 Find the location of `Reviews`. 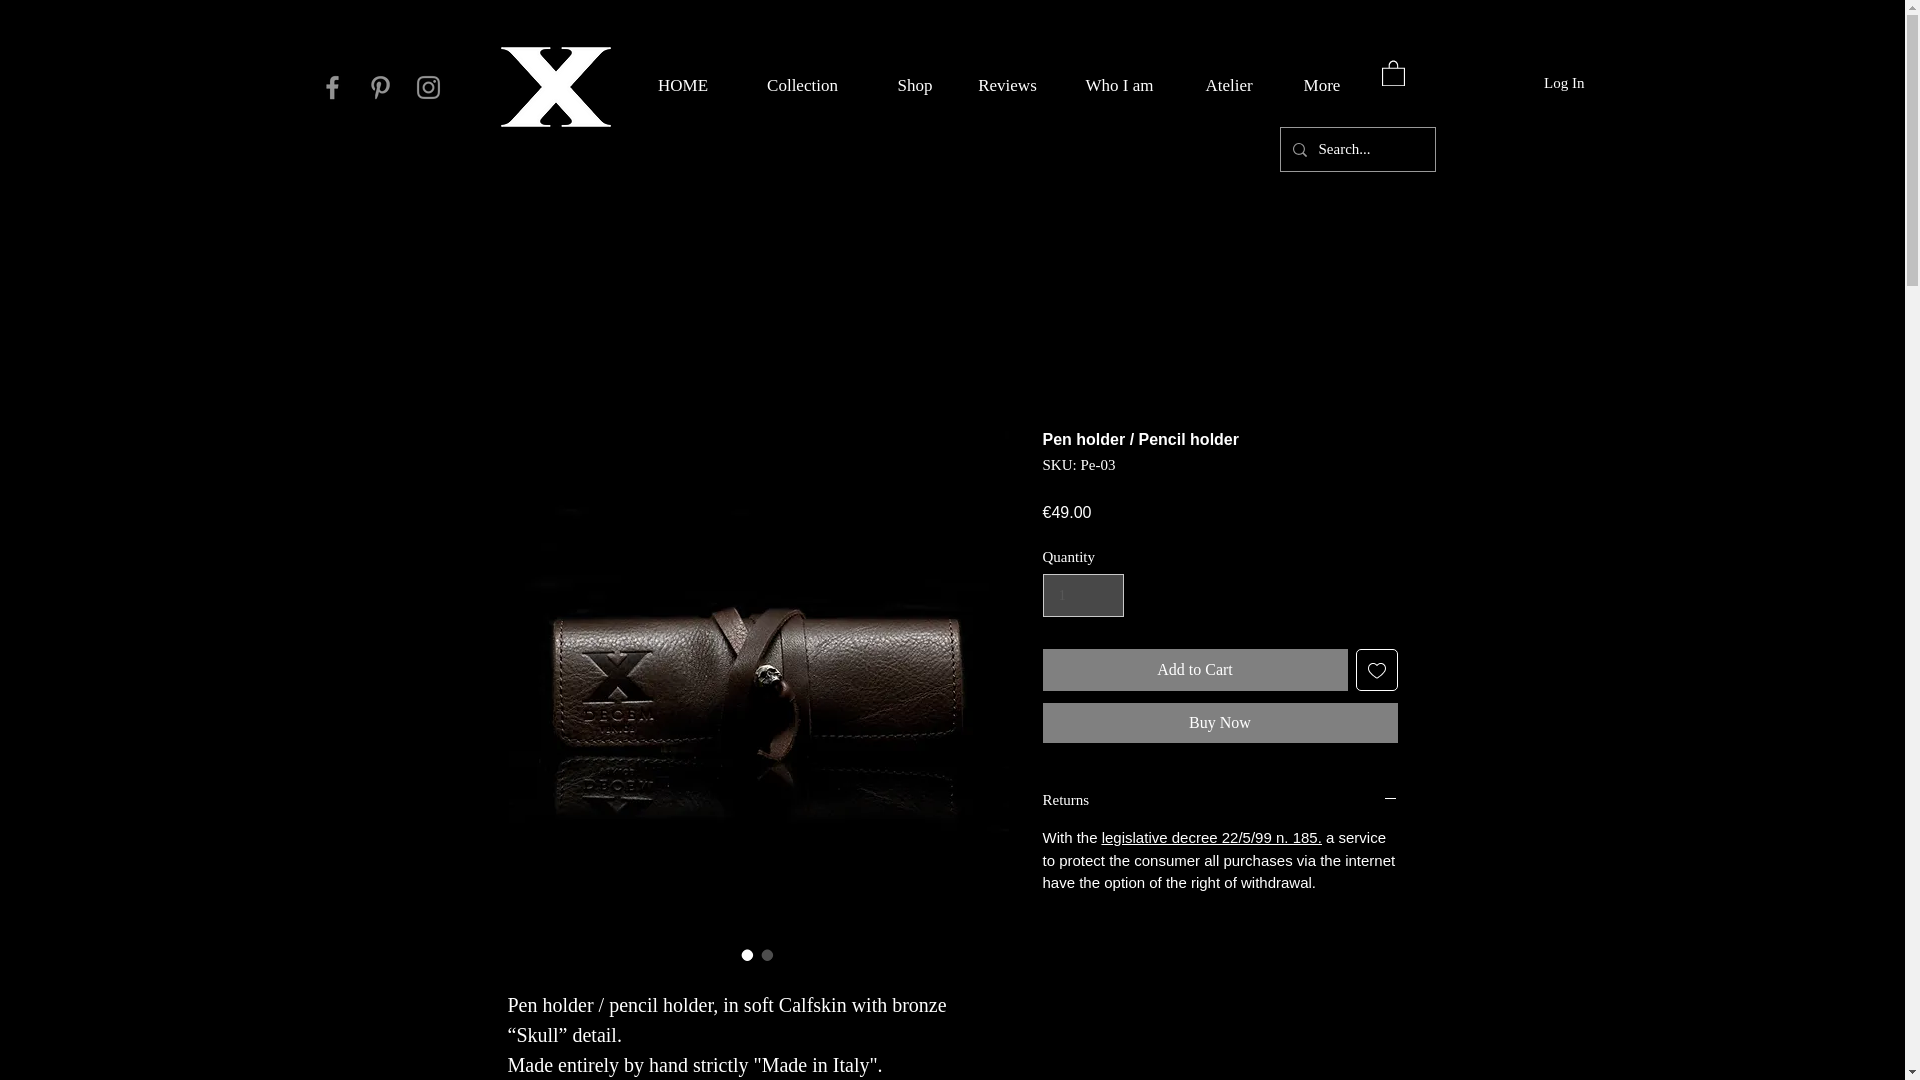

Reviews is located at coordinates (1006, 84).